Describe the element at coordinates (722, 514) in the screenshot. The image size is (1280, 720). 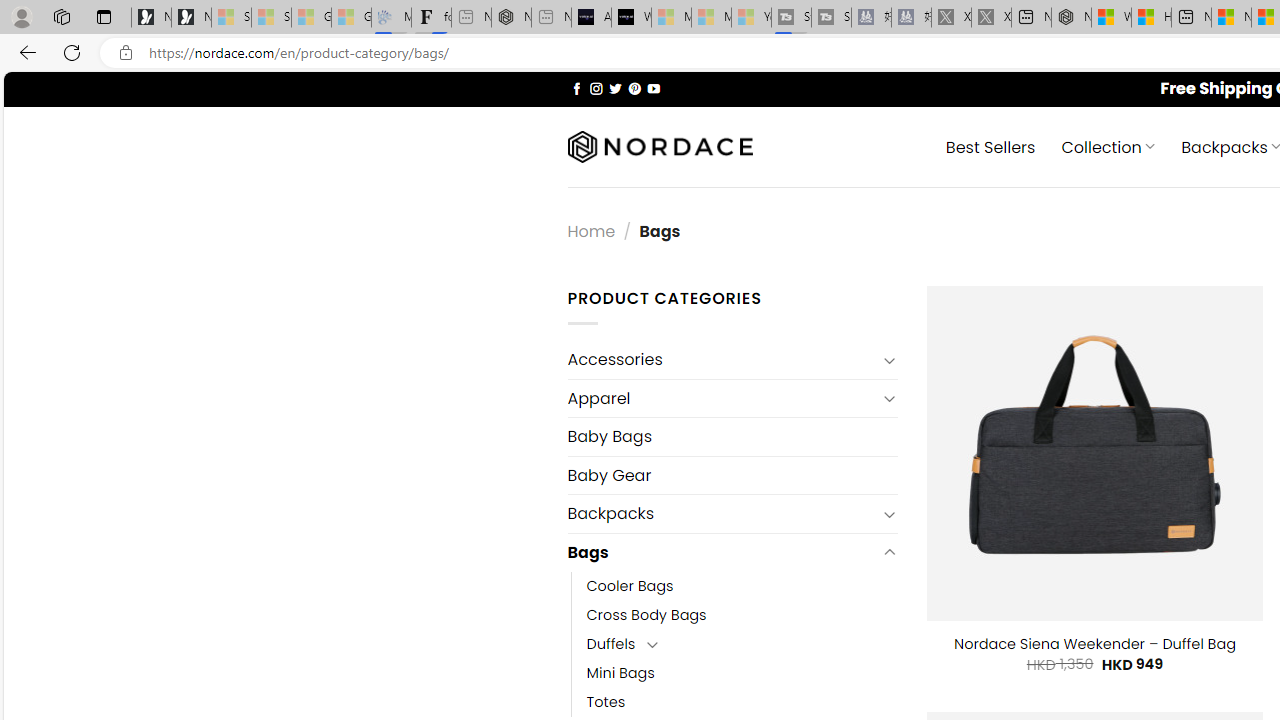
I see `Backpacks` at that location.